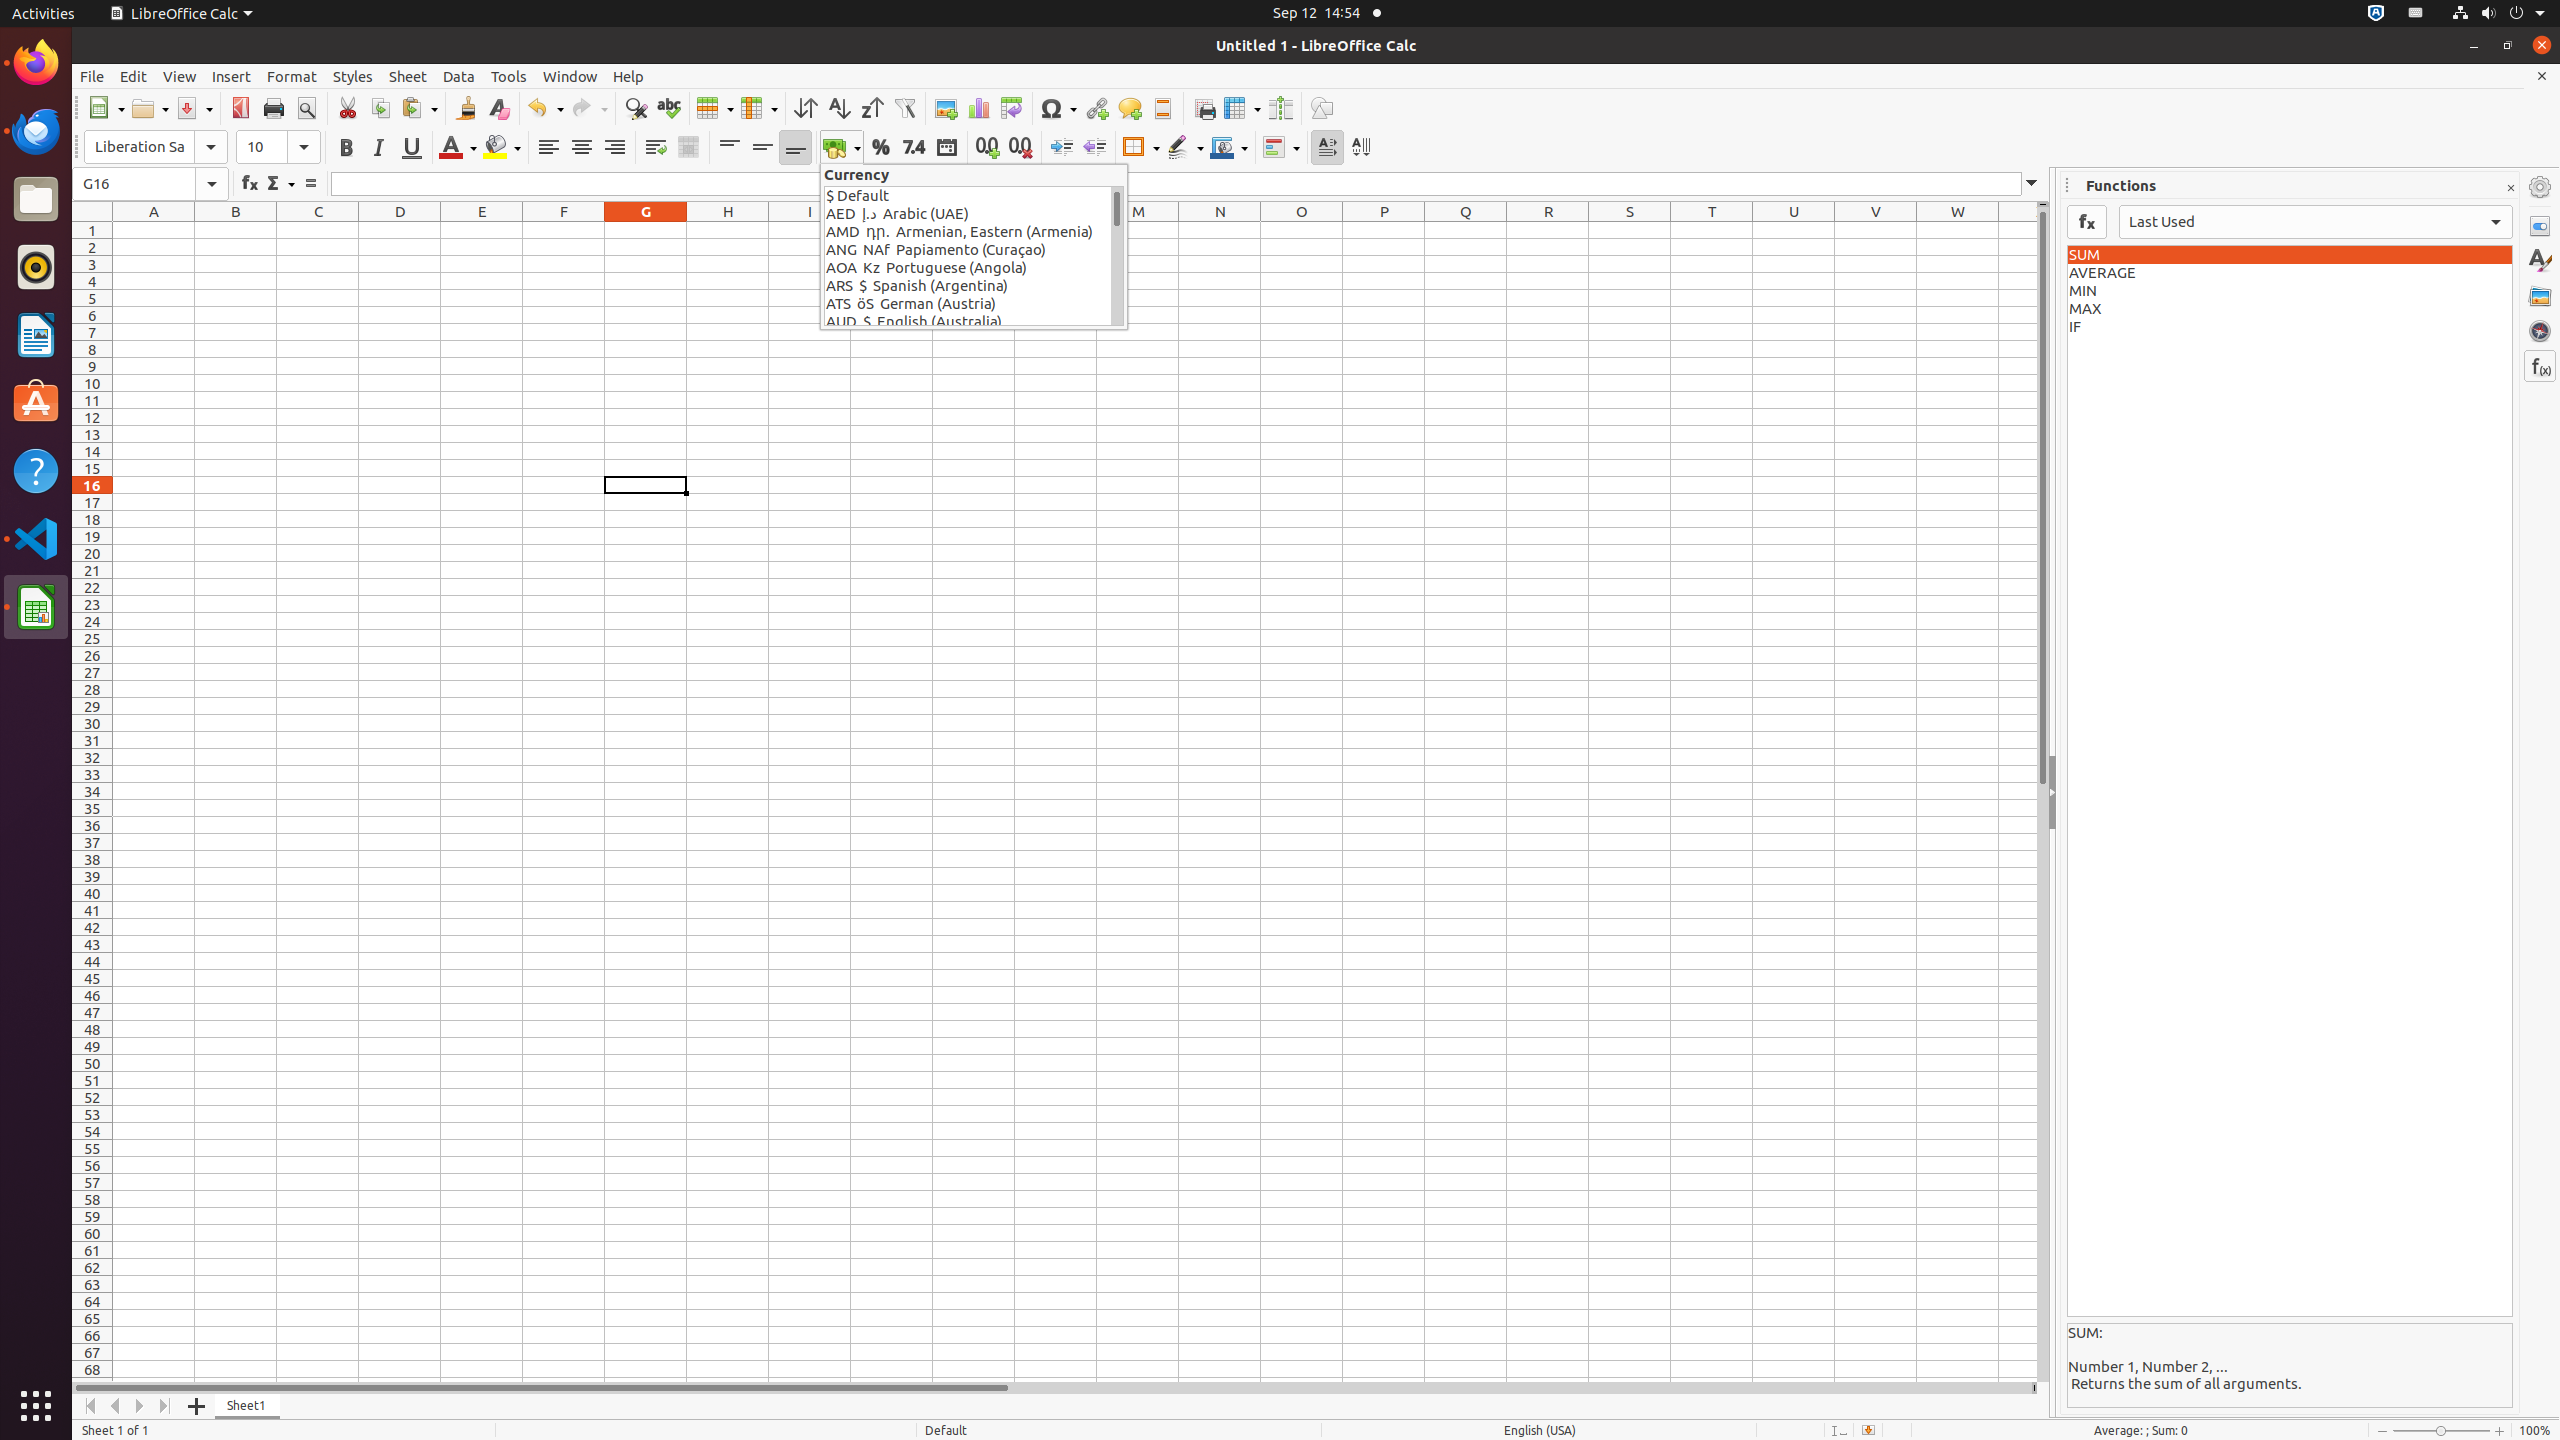 Image resolution: width=2560 pixels, height=1440 pixels. I want to click on T1, so click(1712, 230).